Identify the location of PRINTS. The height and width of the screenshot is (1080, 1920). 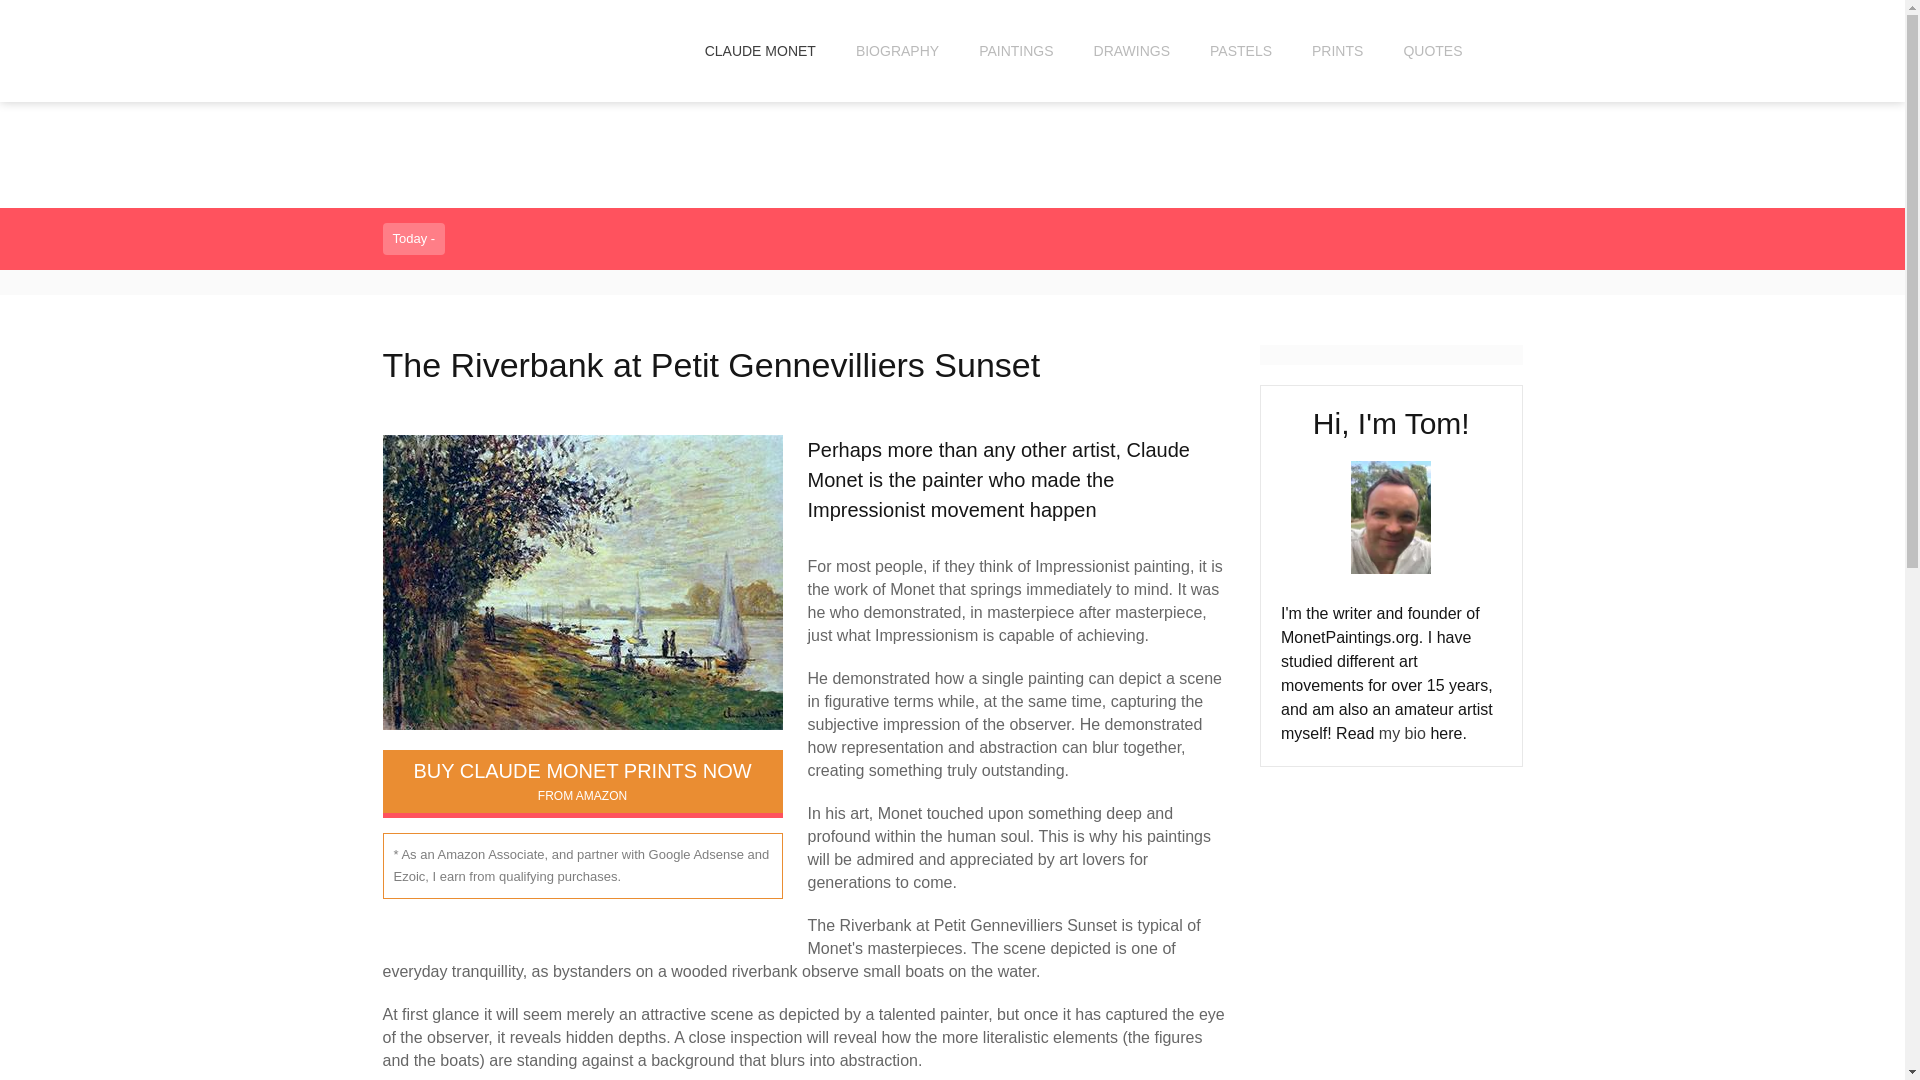
(1337, 50).